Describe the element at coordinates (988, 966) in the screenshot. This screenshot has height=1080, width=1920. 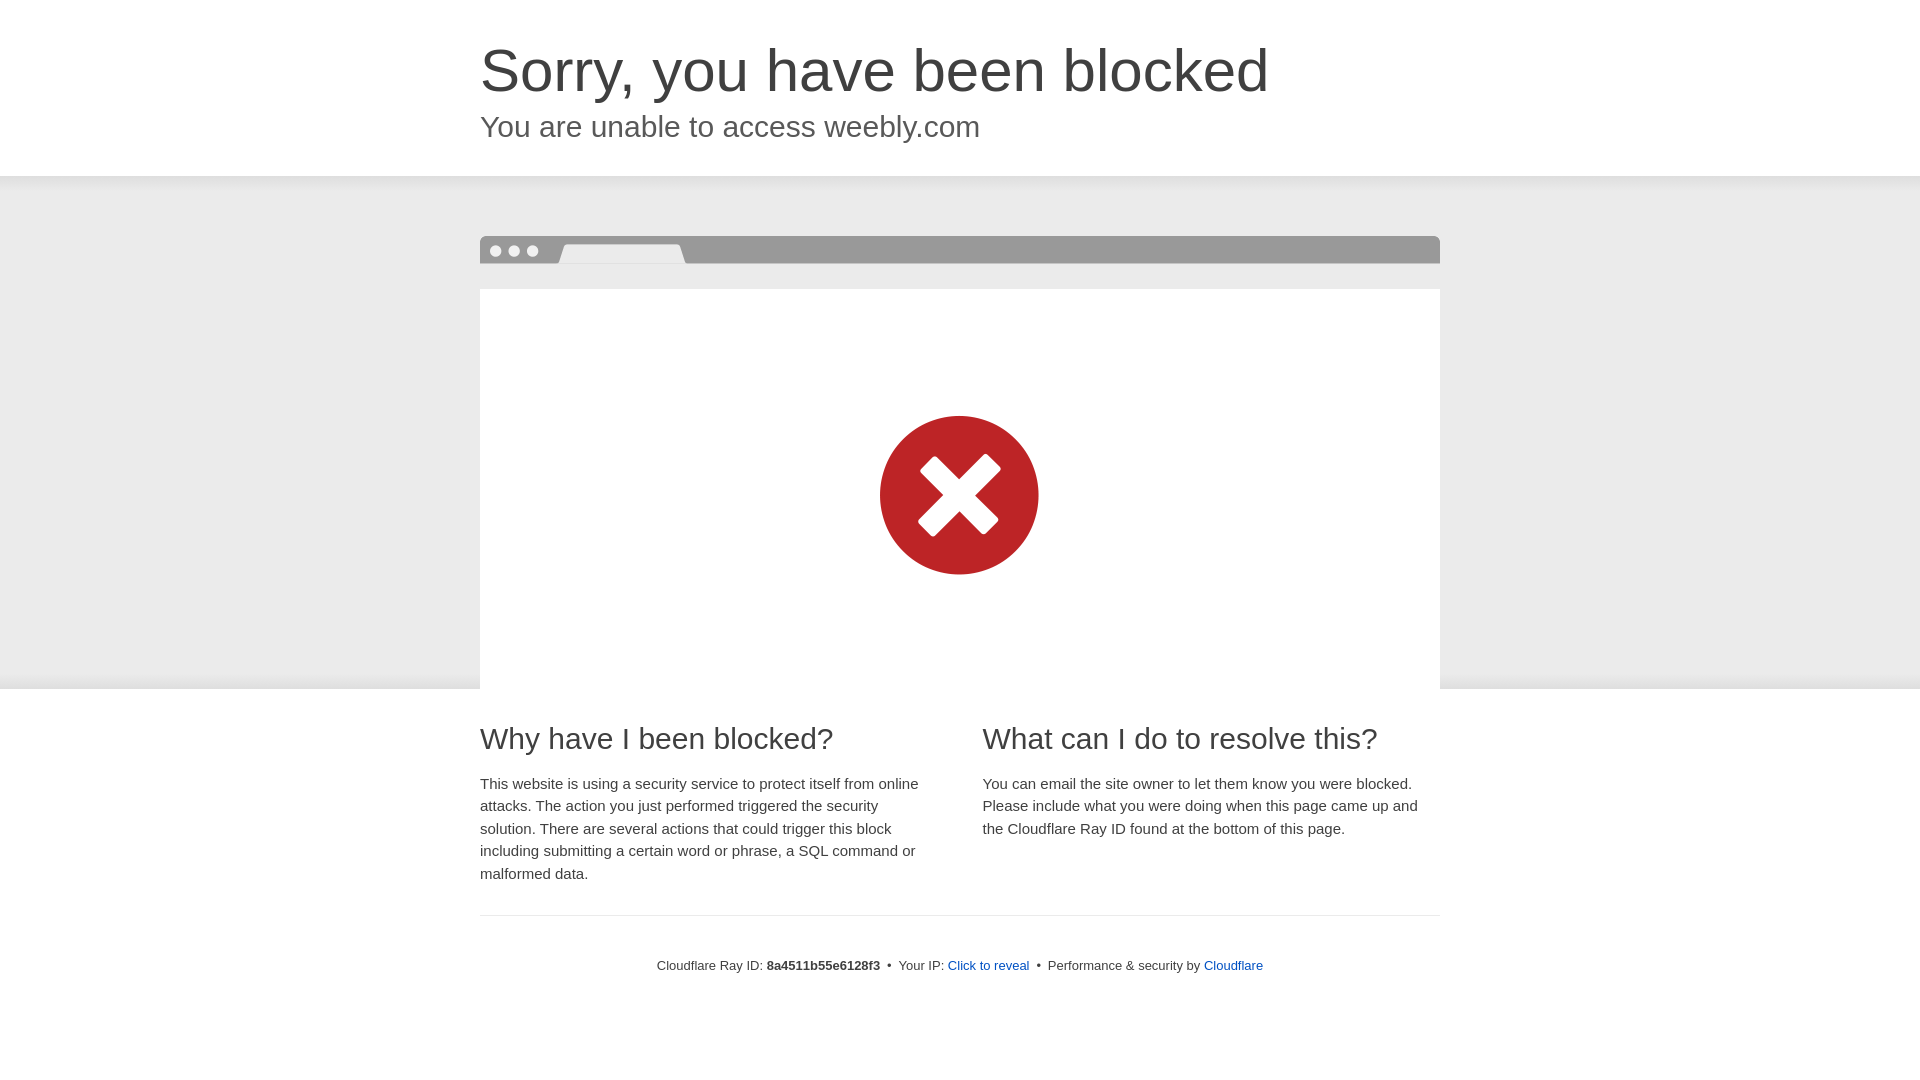
I see `Click to reveal` at that location.